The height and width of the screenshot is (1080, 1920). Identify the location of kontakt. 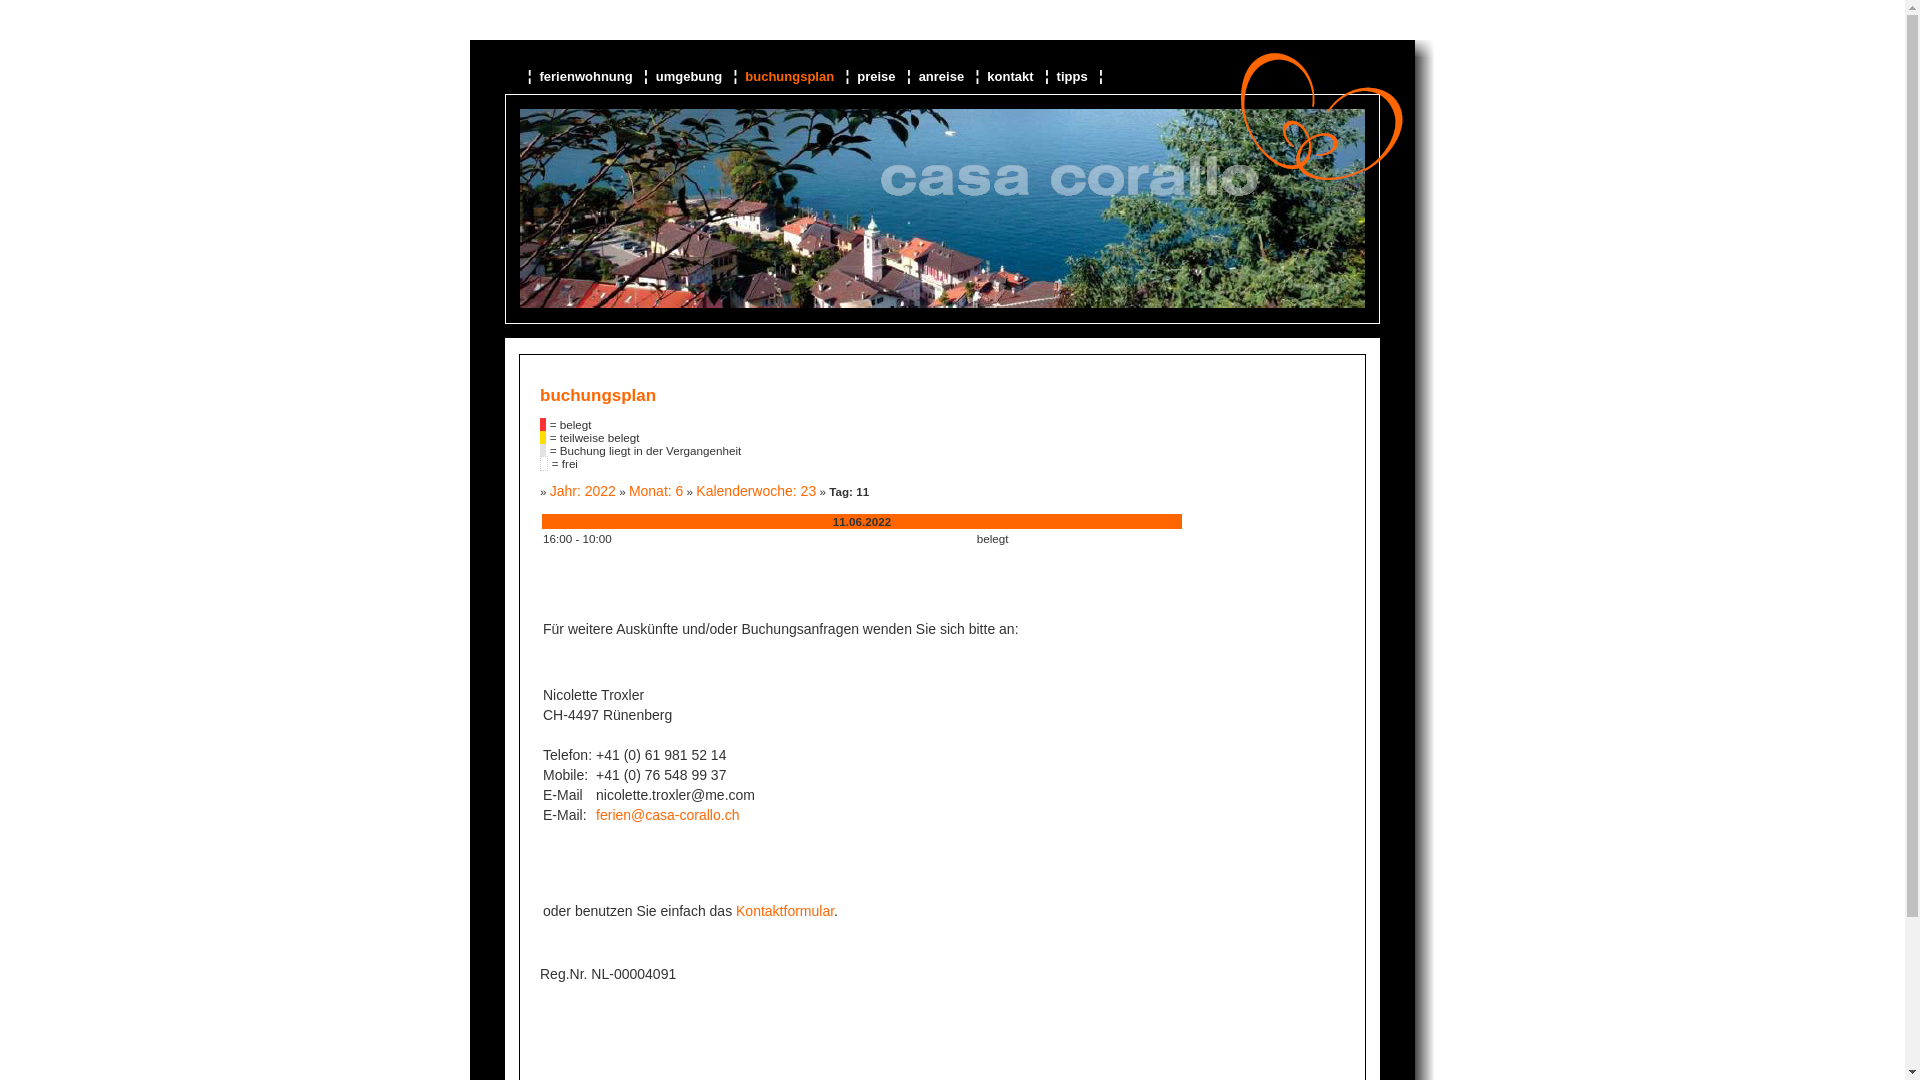
(1012, 76).